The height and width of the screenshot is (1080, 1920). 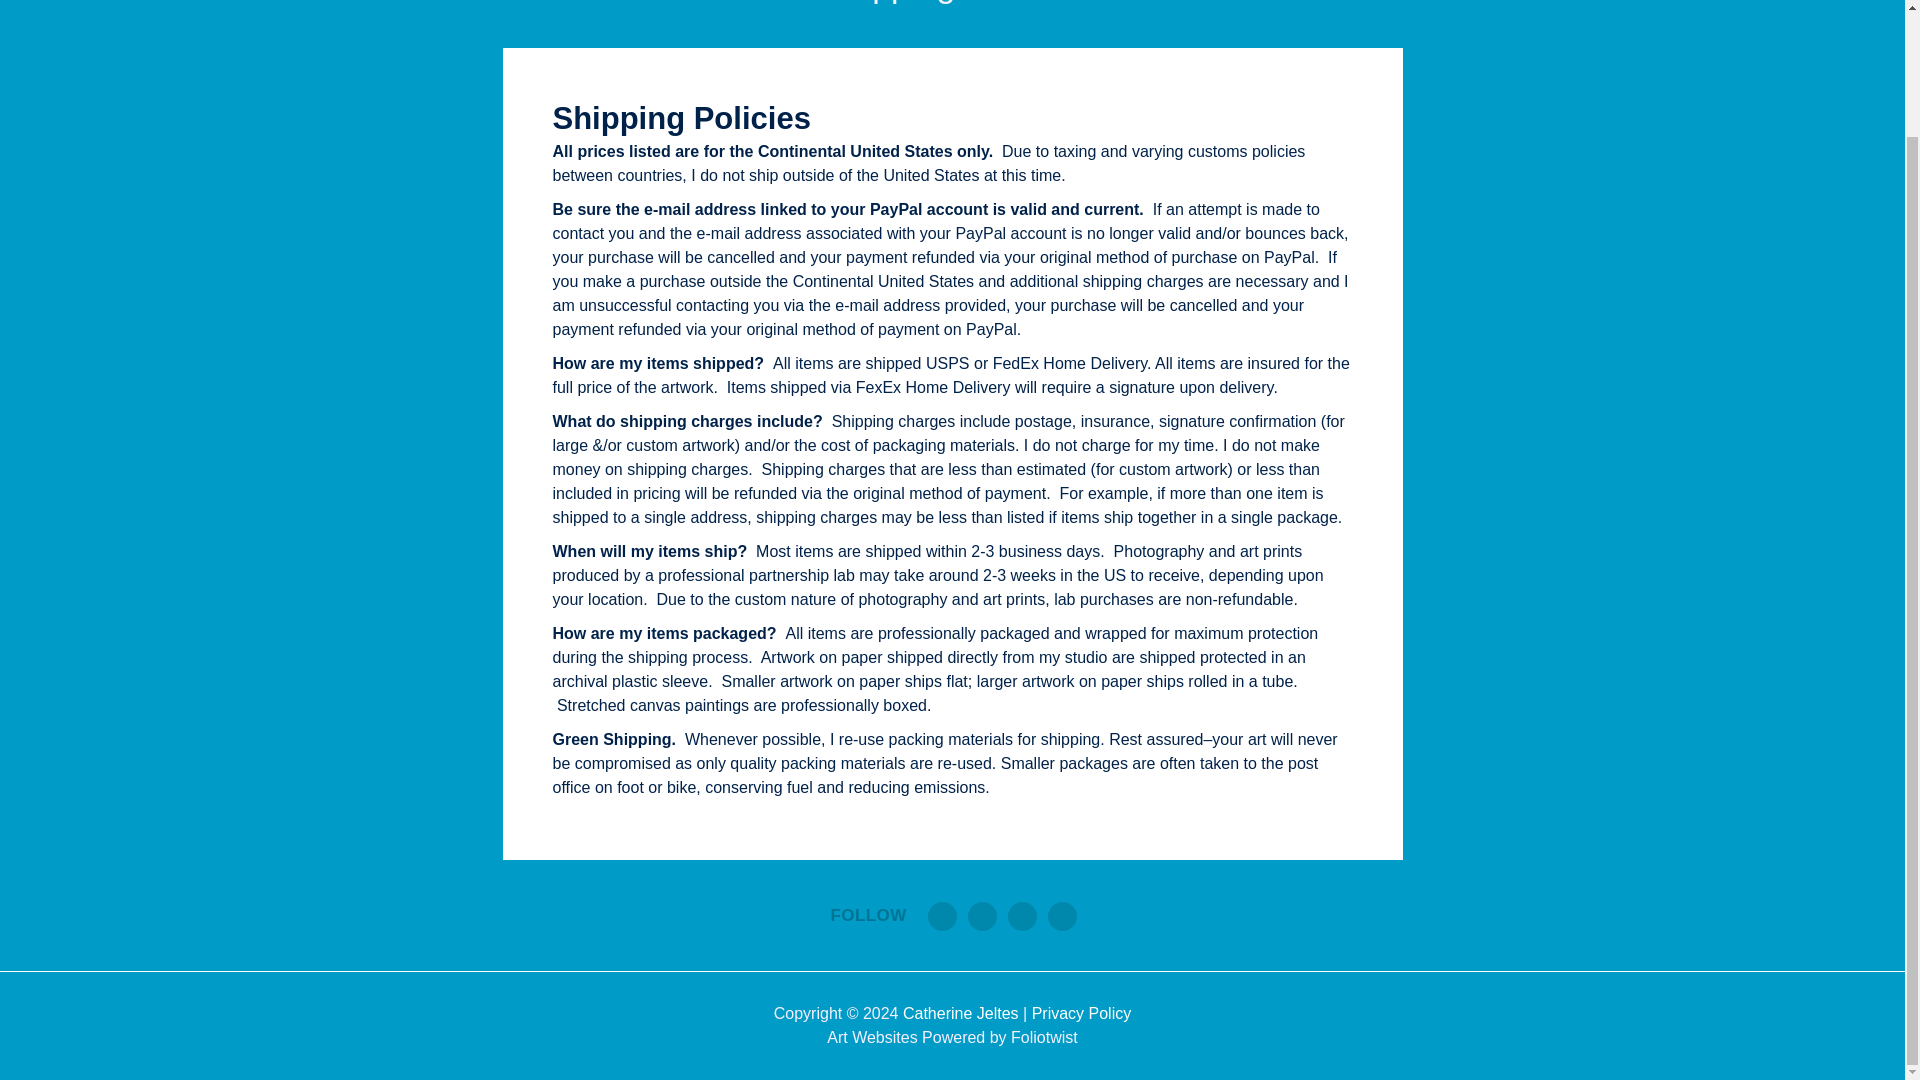 I want to click on Follow on Facebook, so click(x=982, y=916).